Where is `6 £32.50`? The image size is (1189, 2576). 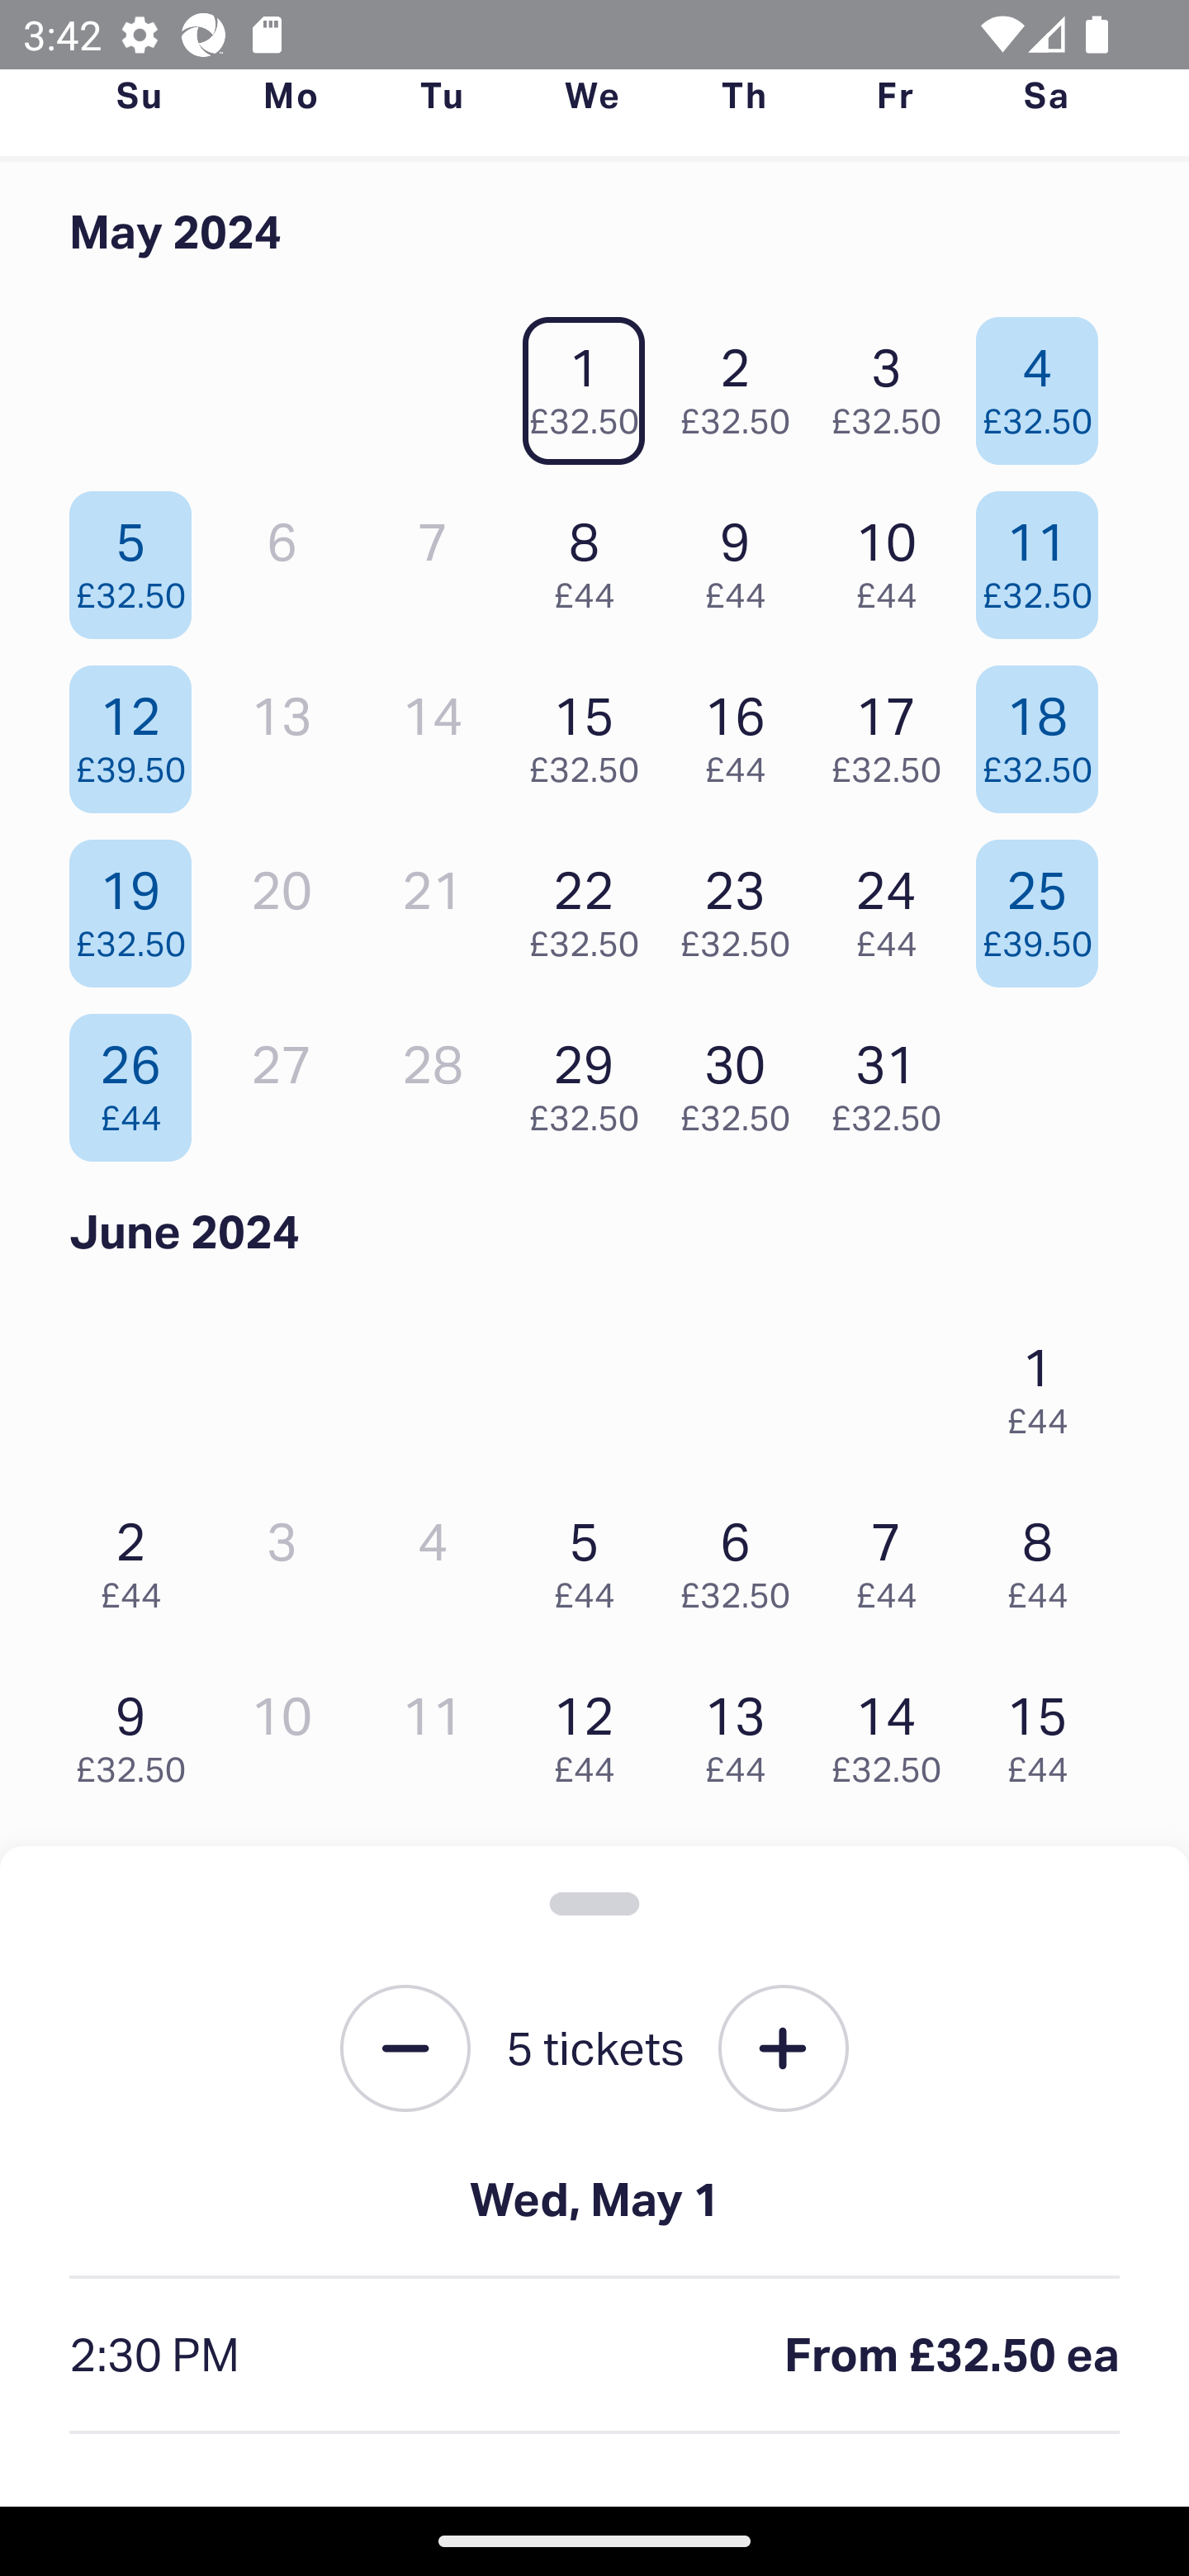
6 £32.50 is located at coordinates (743, 1557).